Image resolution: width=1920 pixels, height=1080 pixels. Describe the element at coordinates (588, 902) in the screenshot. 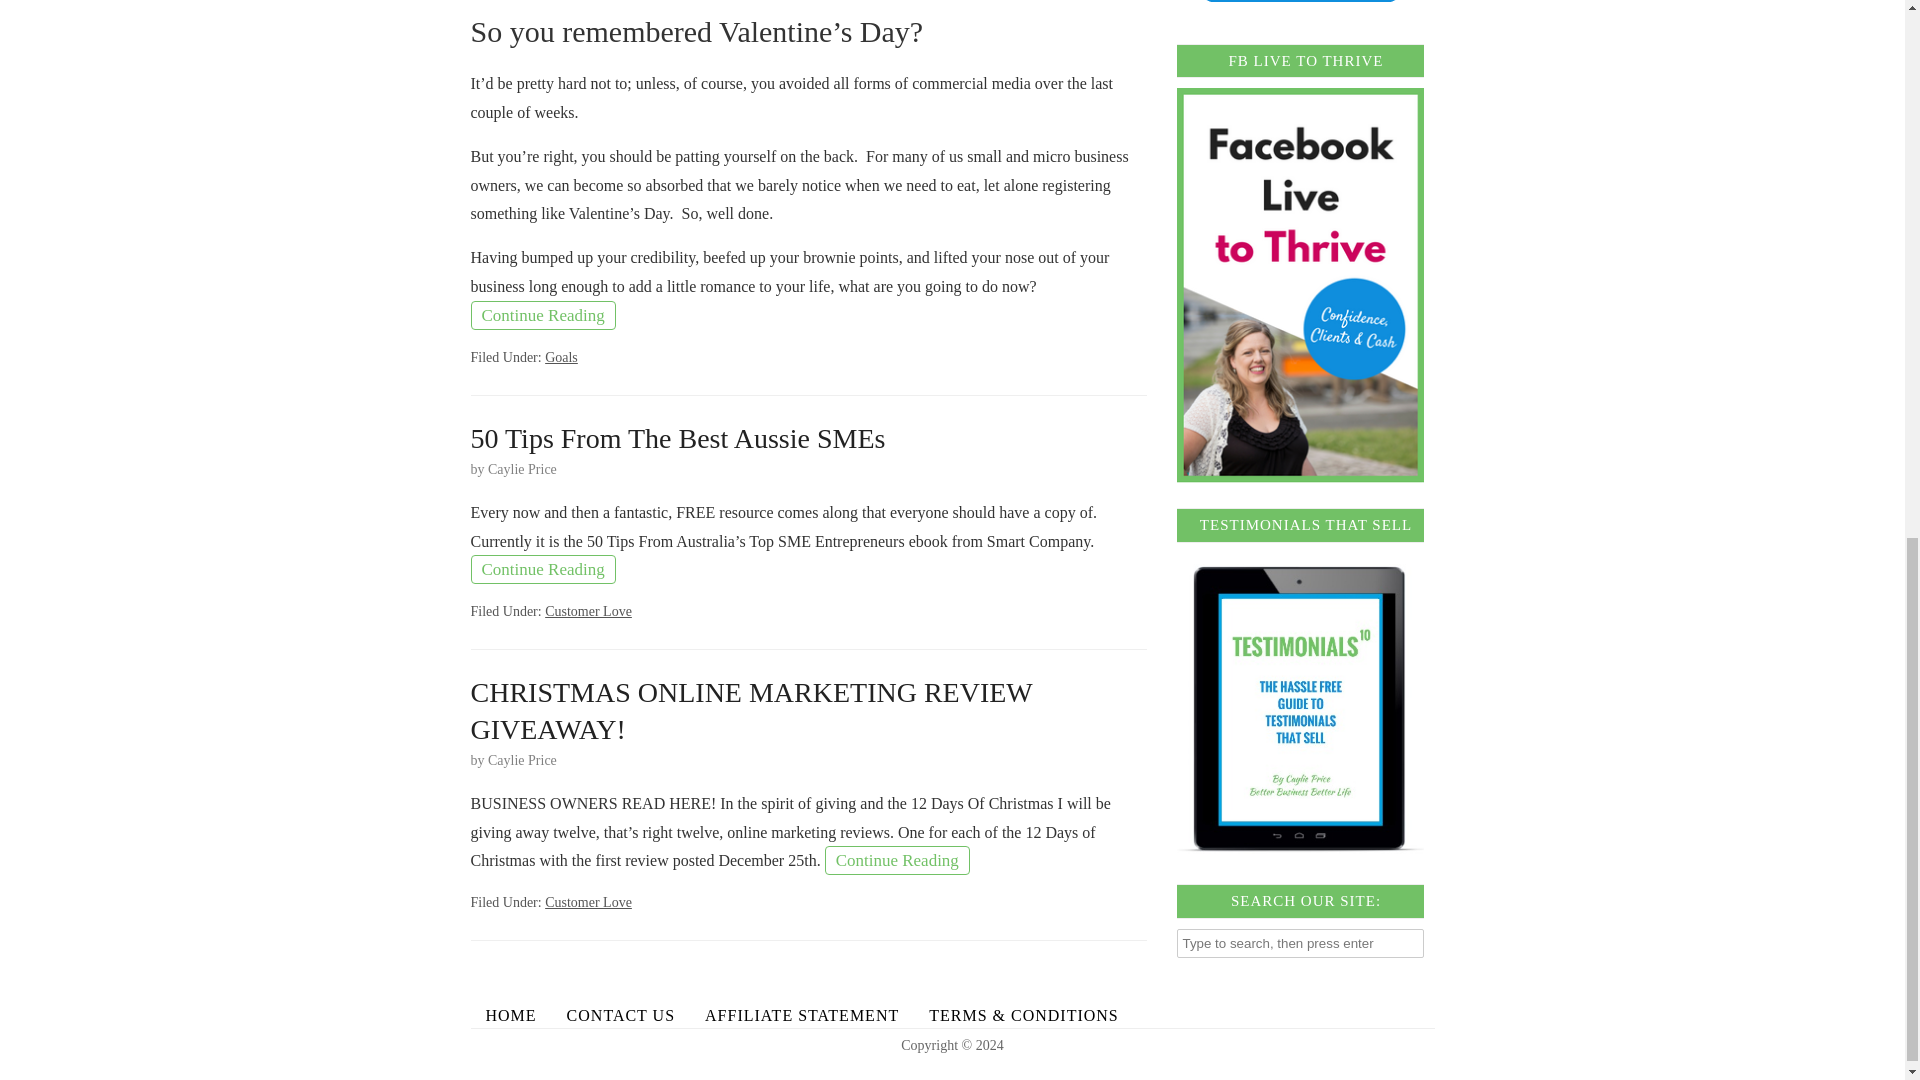

I see `Customer Love` at that location.